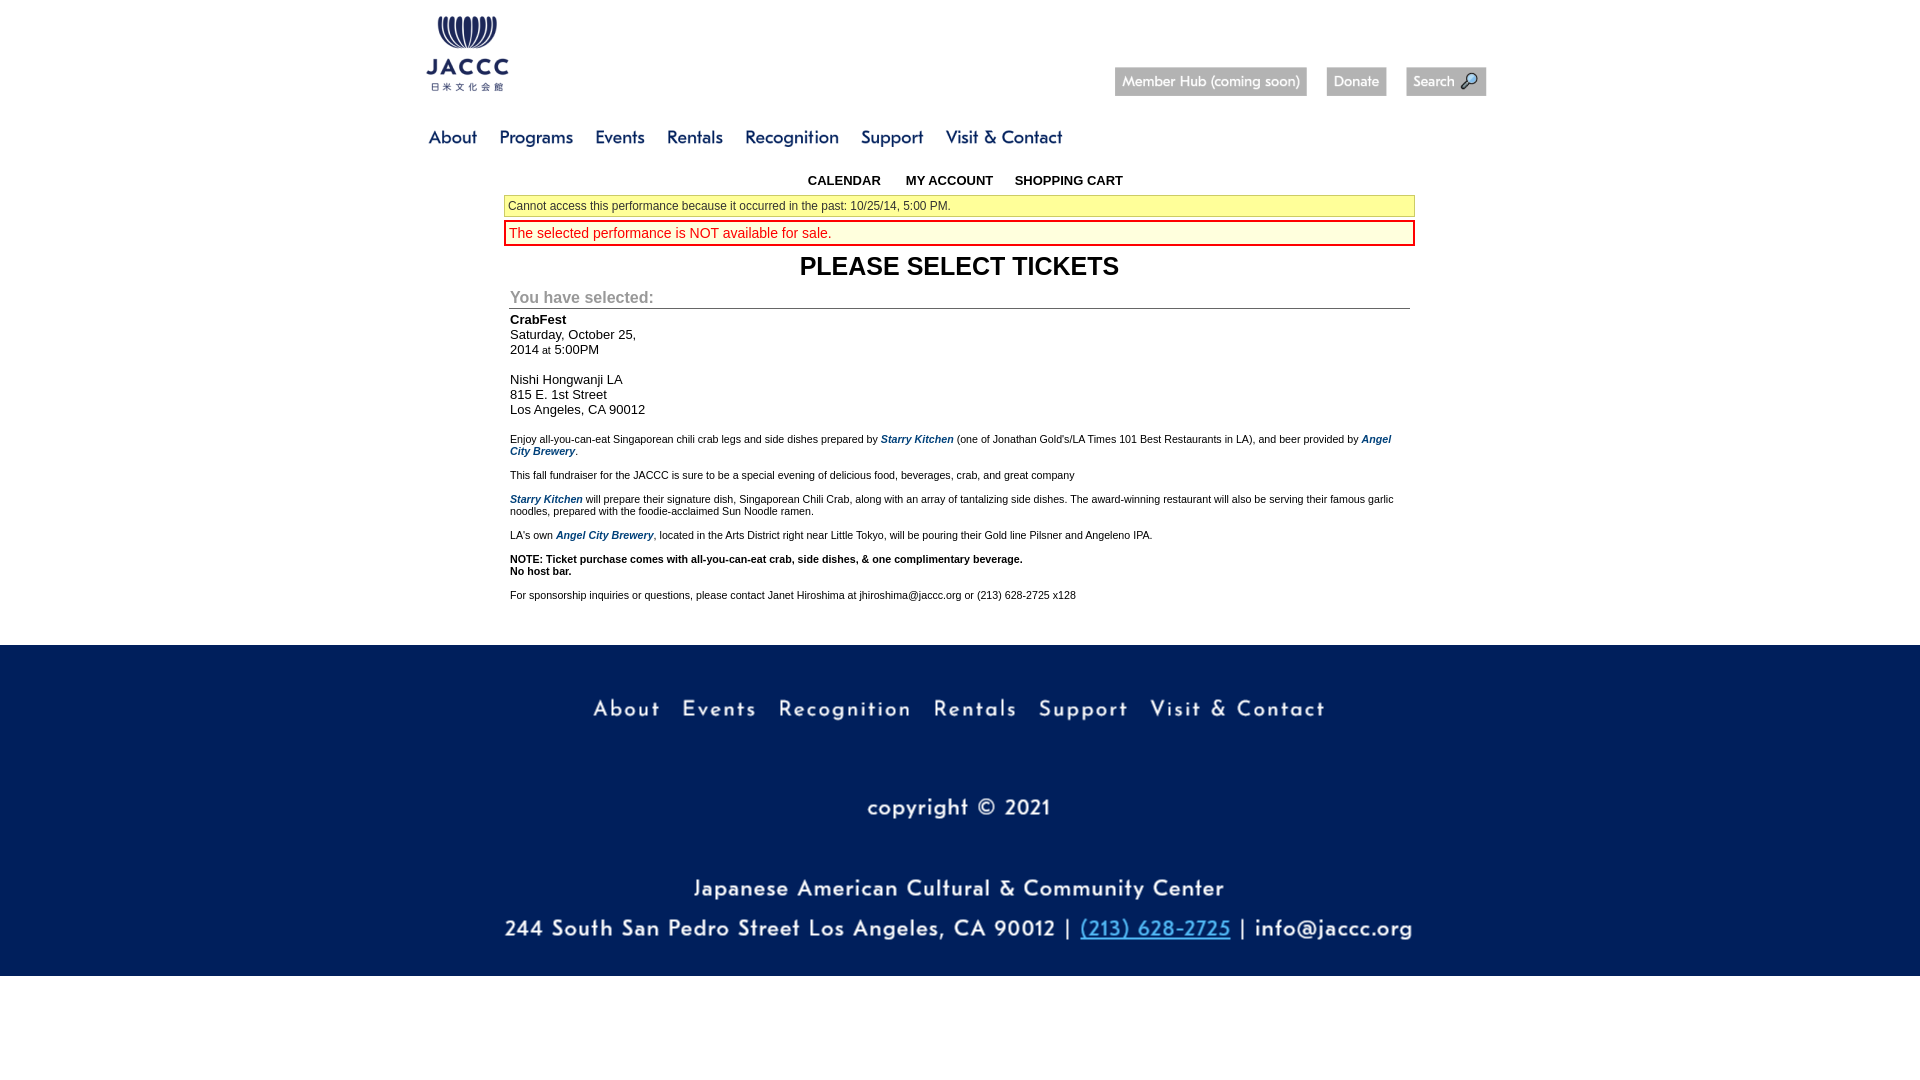  What do you see at coordinates (546, 498) in the screenshot?
I see `Starry Kitchen` at bounding box center [546, 498].